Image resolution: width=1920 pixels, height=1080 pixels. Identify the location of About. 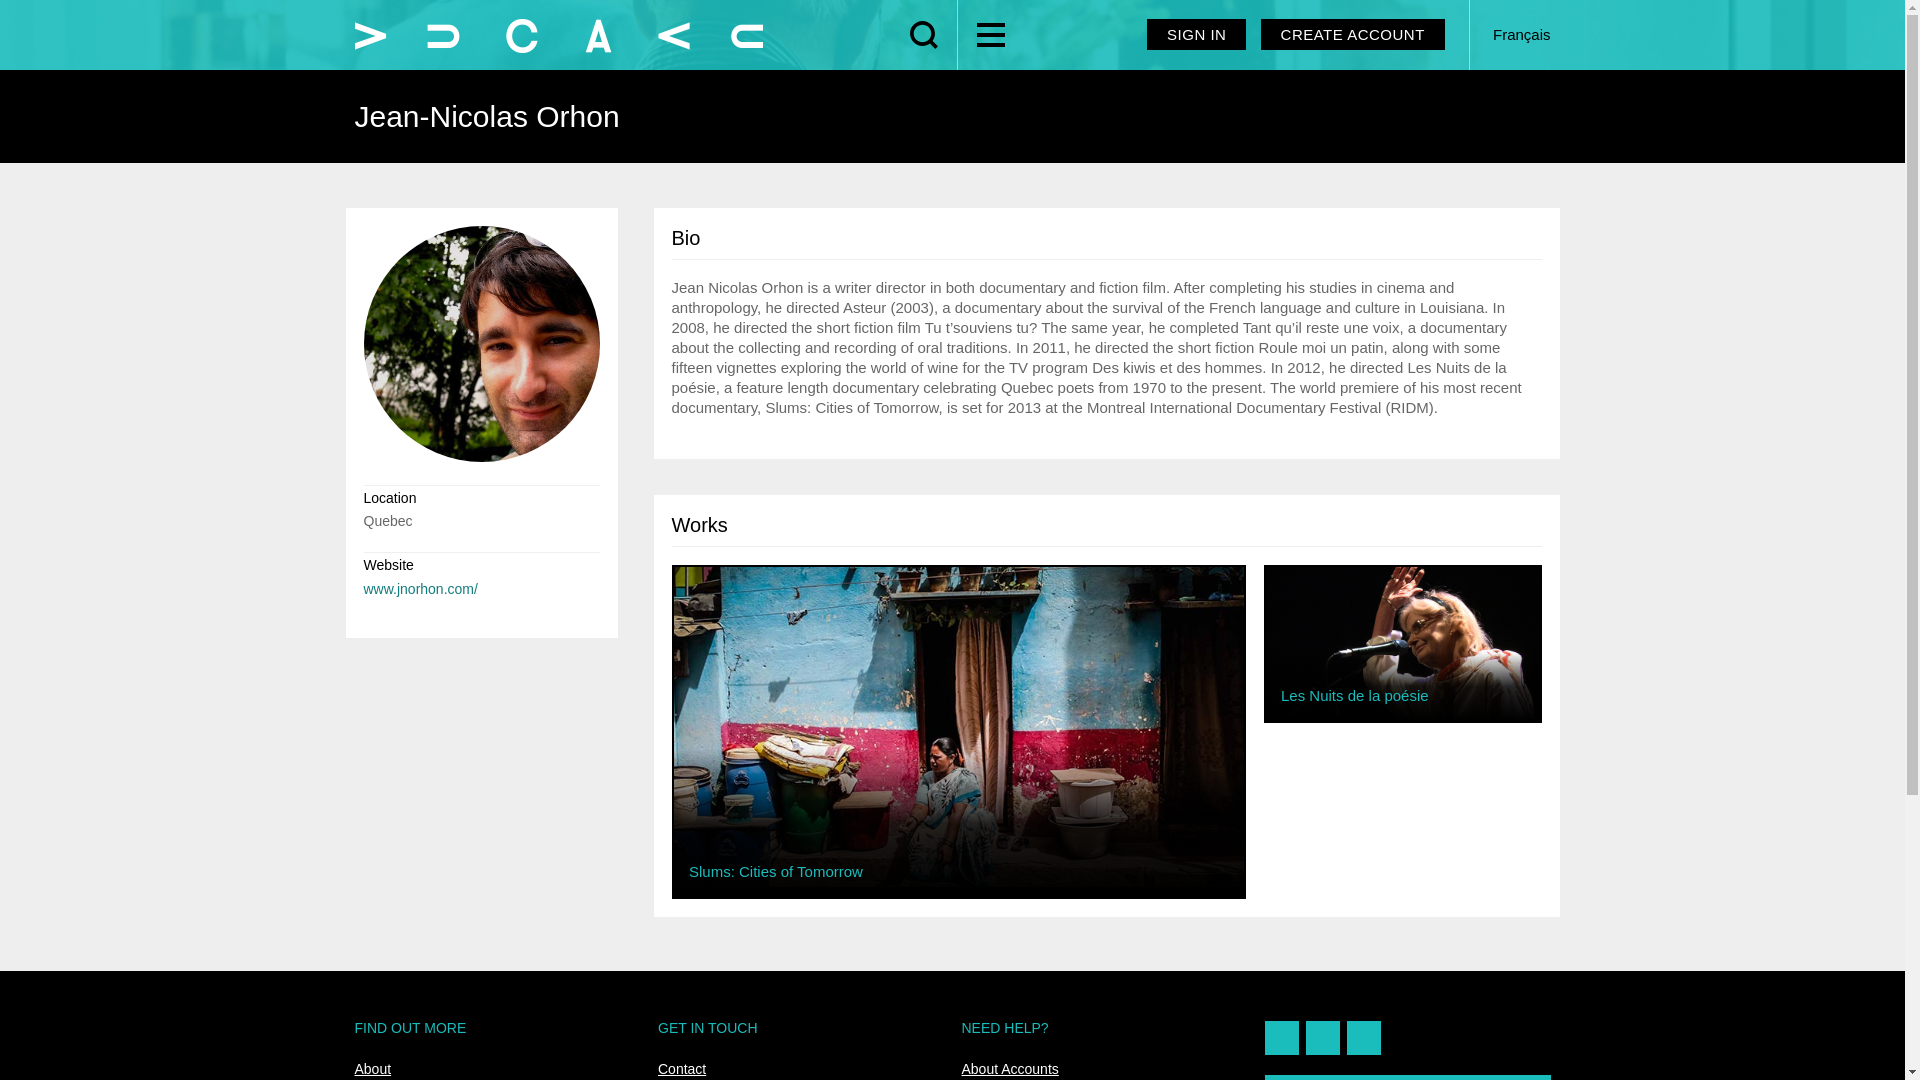
(372, 1068).